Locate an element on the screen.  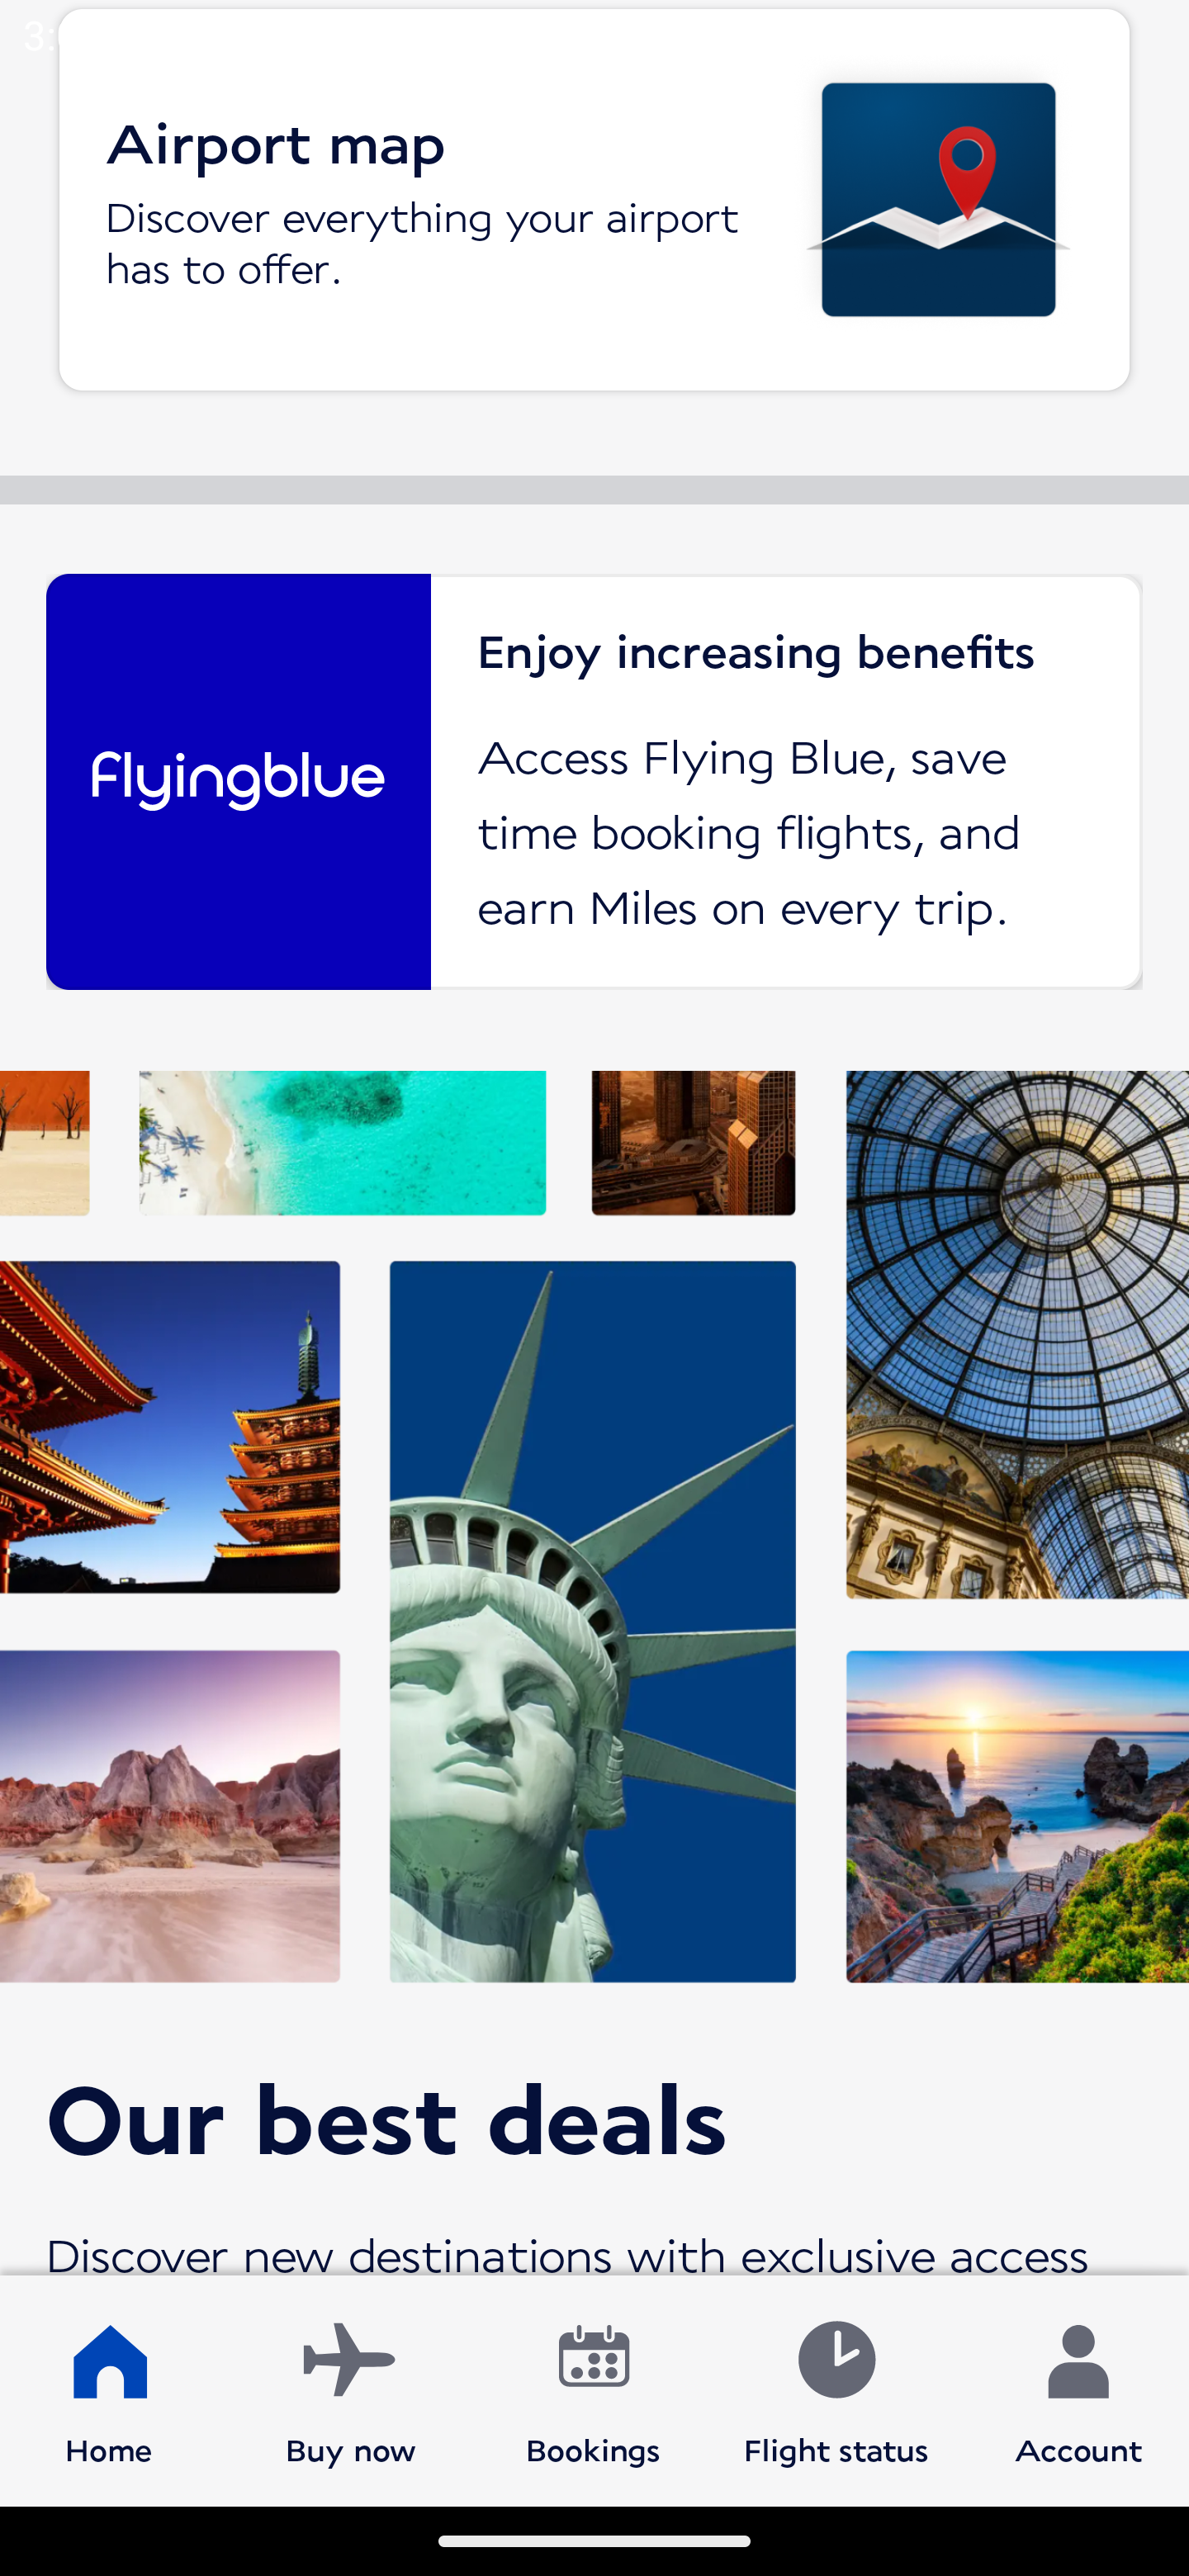
Account is located at coordinates (1078, 2389).